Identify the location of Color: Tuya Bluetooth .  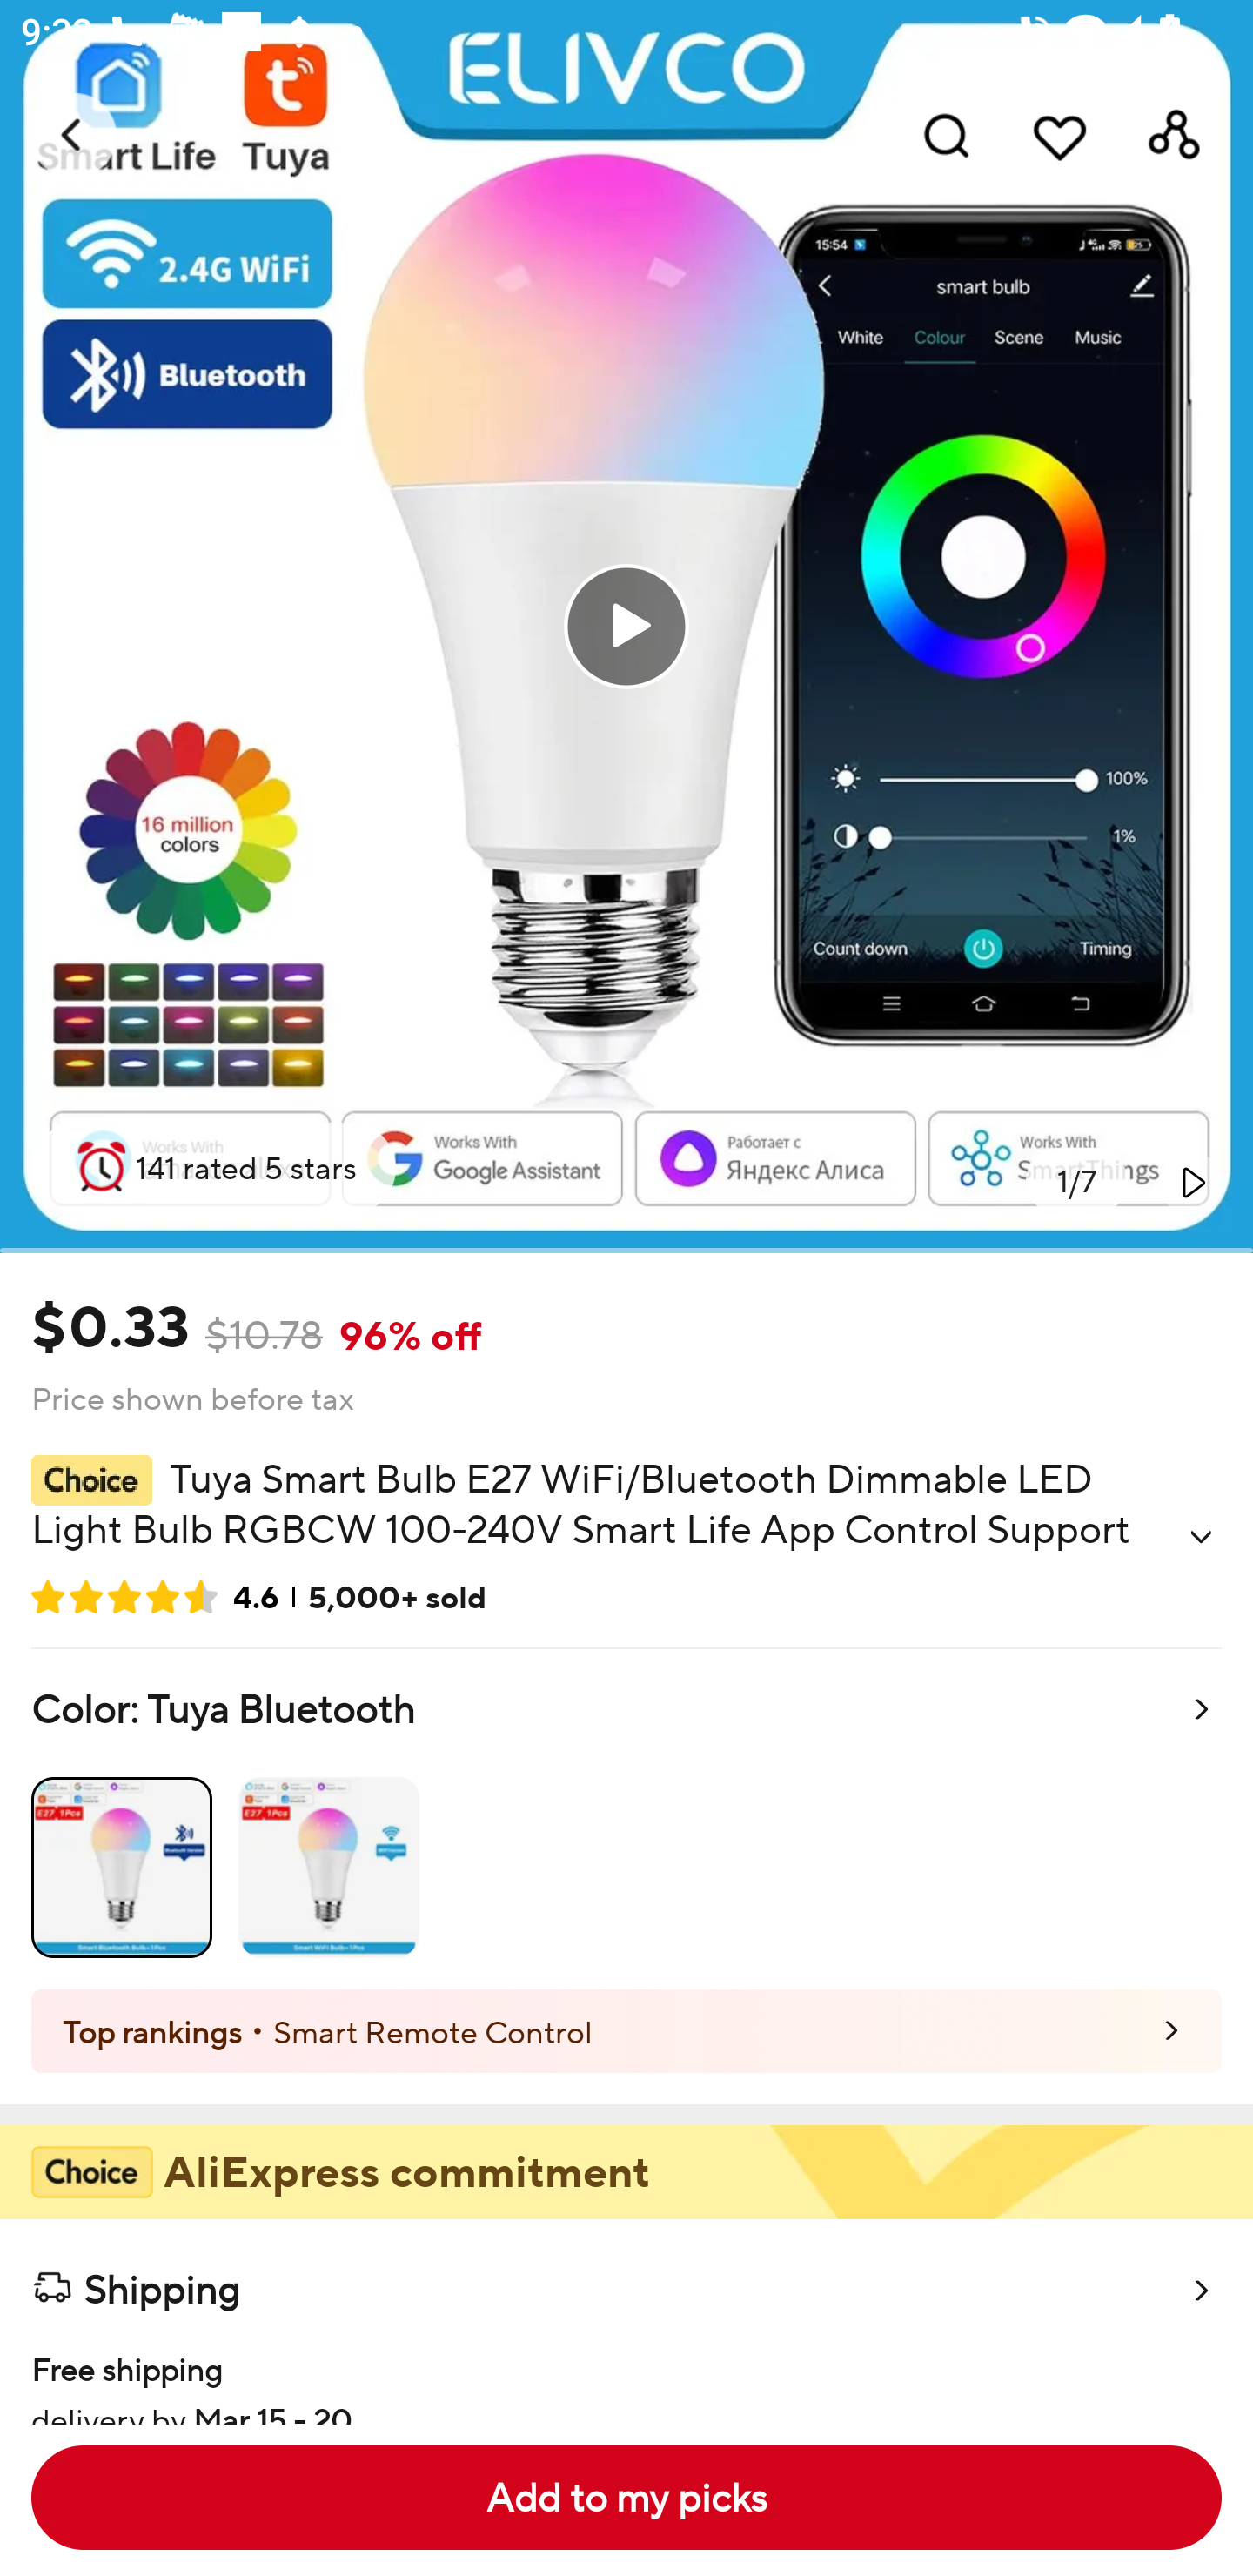
(626, 1819).